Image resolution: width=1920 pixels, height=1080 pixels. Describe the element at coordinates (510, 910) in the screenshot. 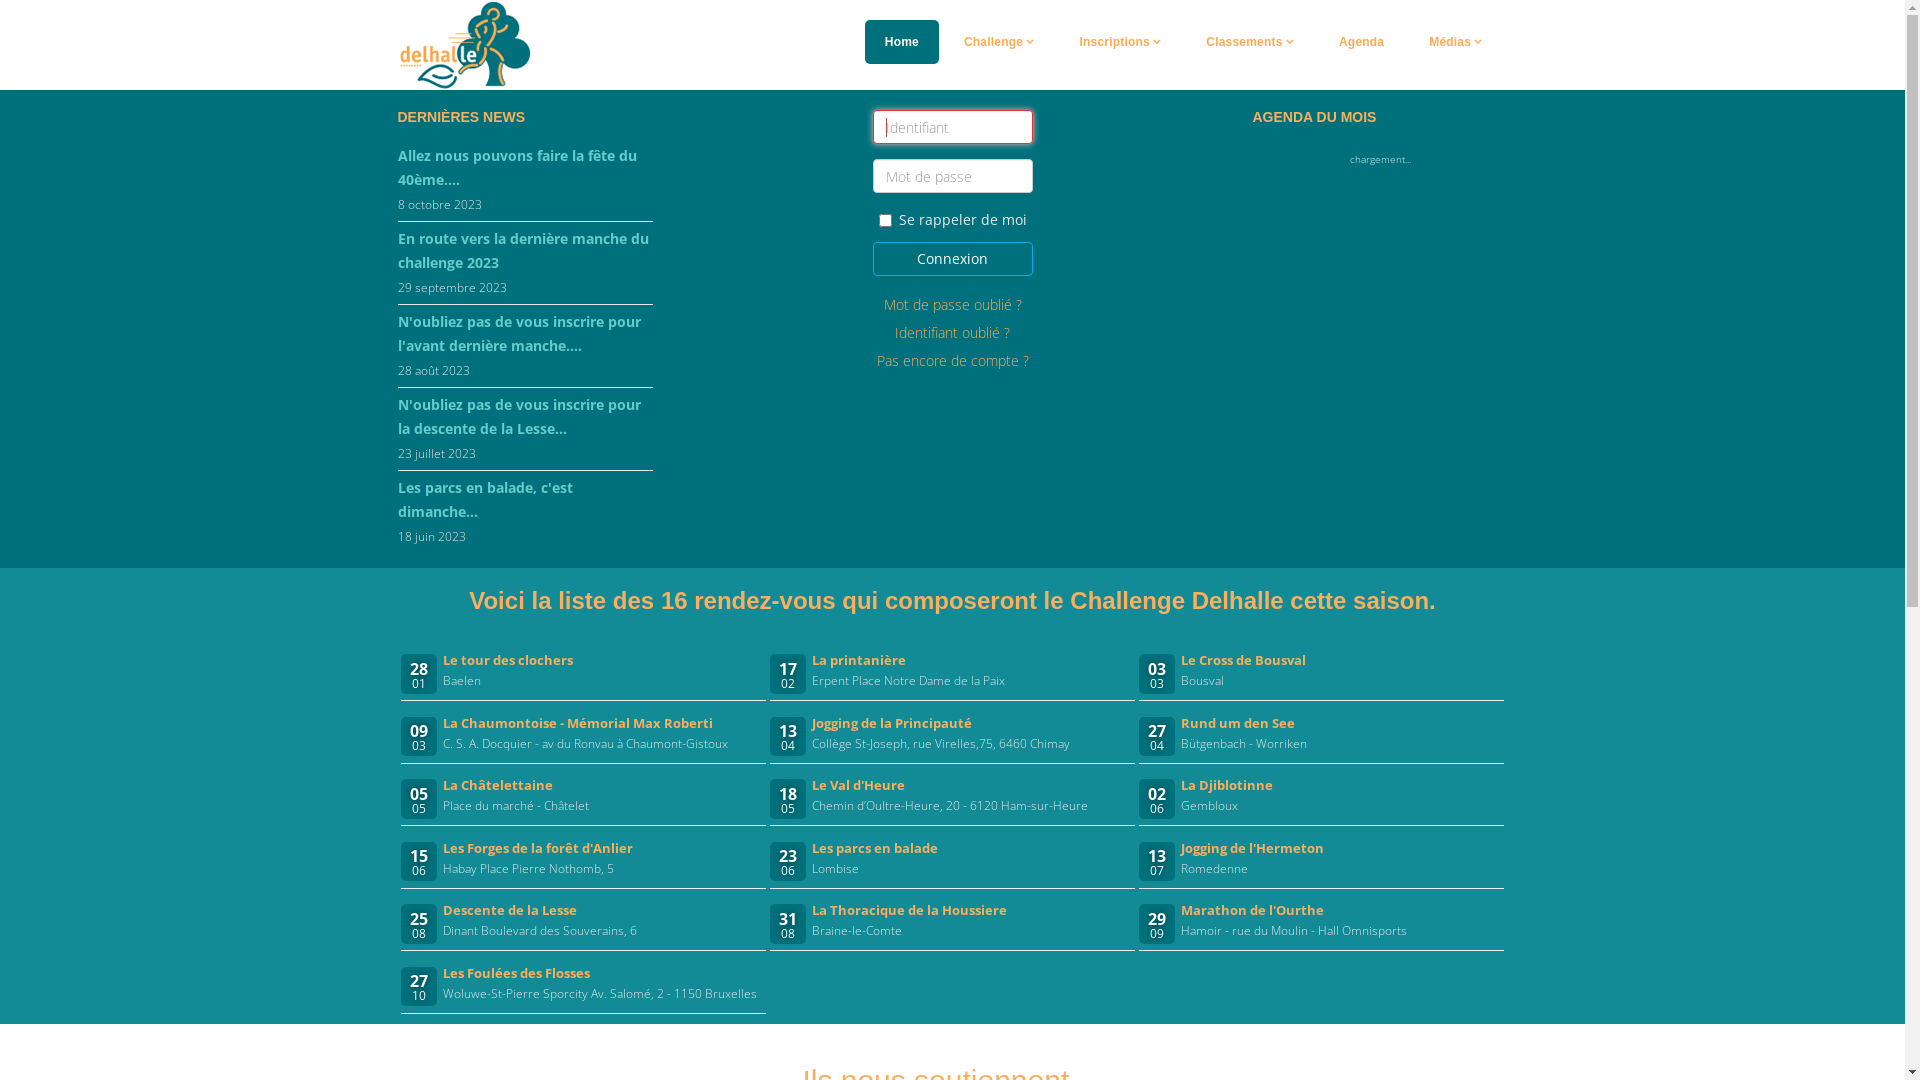

I see `Descente de la Lesse` at that location.